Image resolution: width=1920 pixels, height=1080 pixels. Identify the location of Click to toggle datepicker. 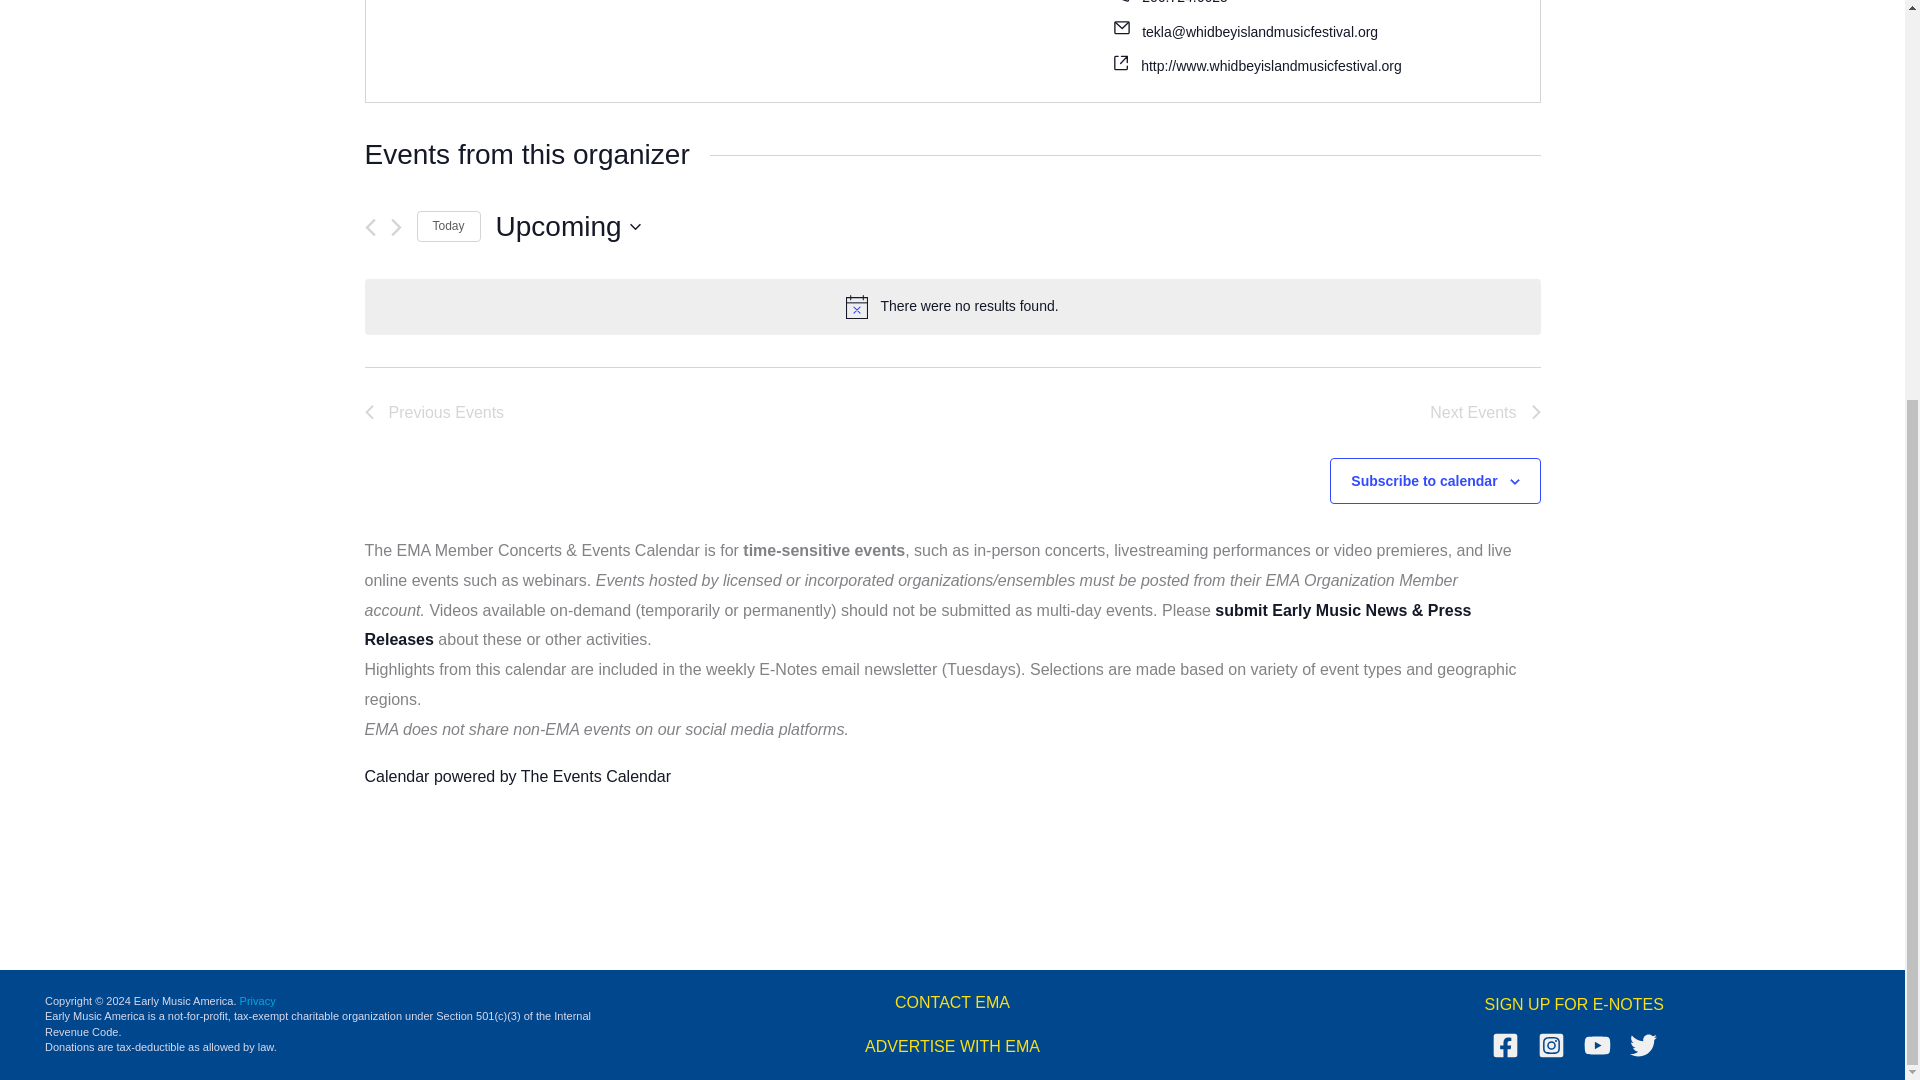
(568, 227).